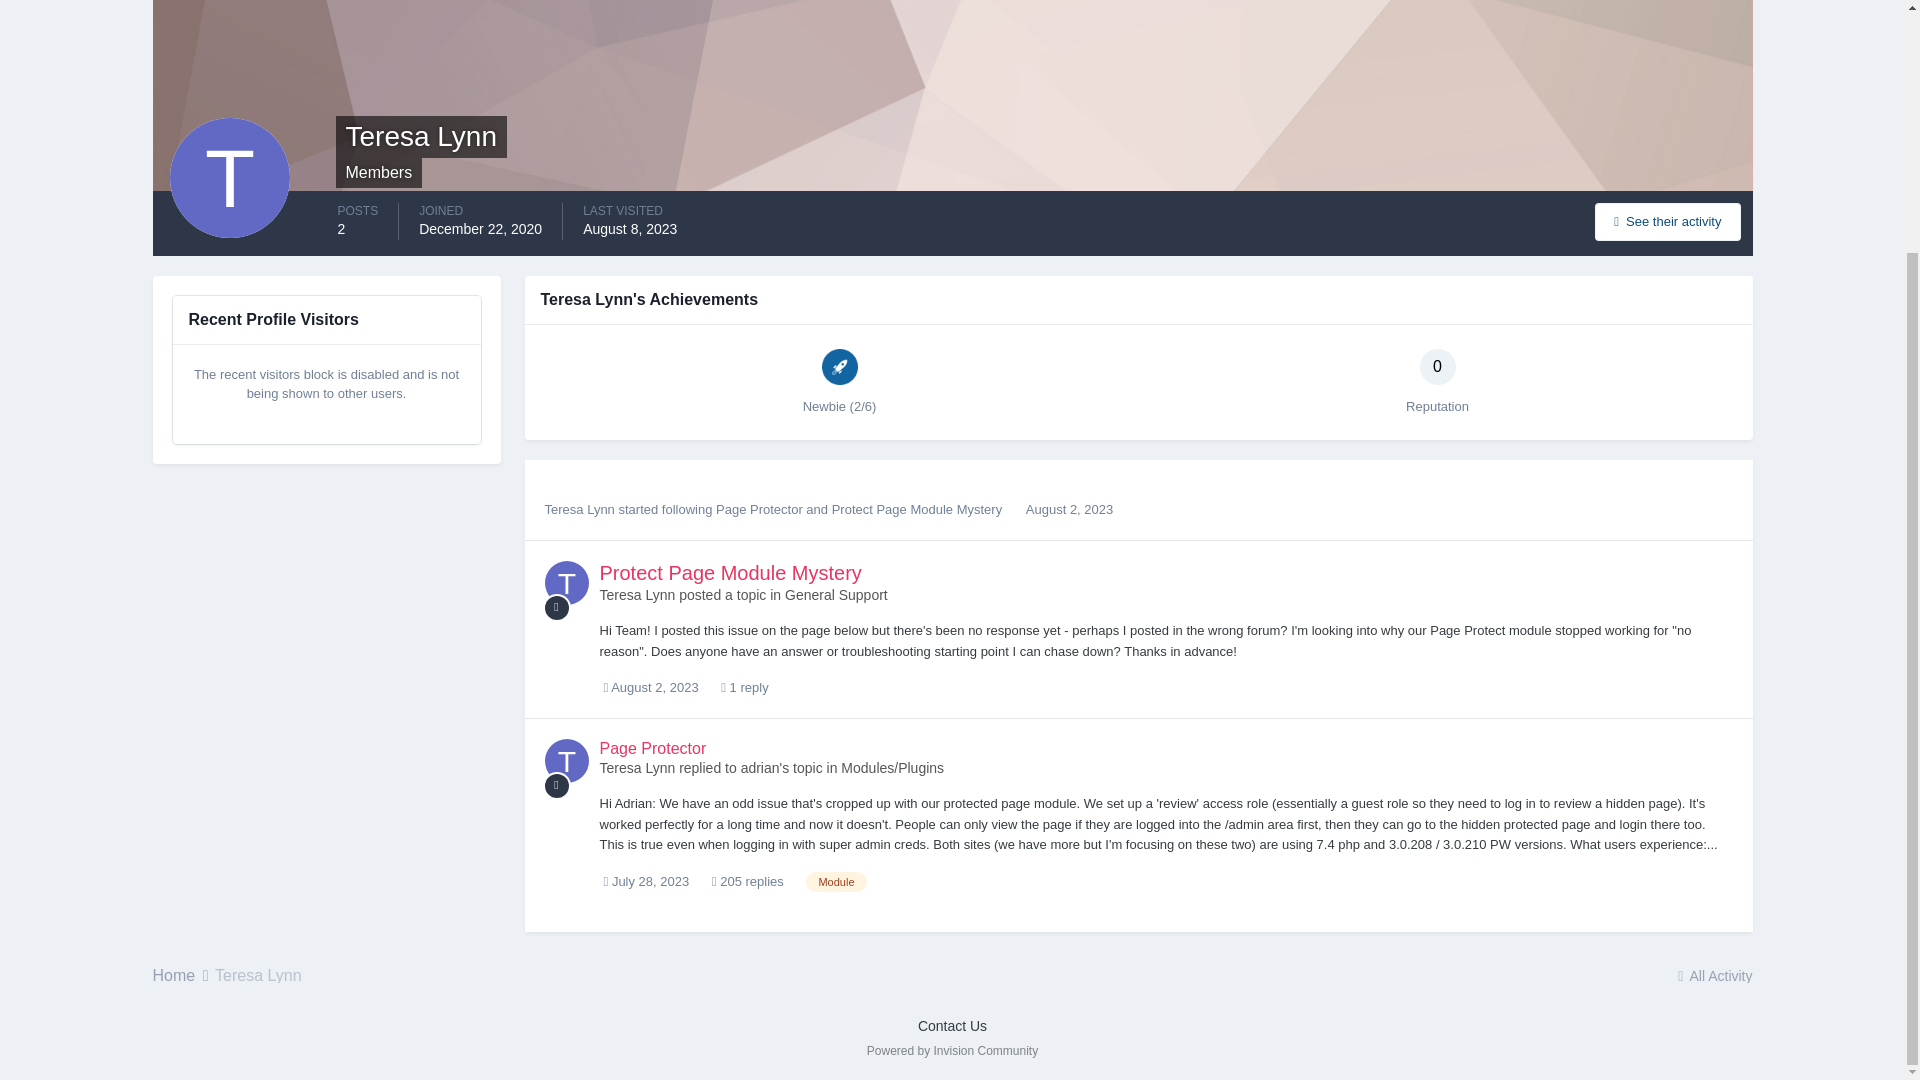  I want to click on Teresa Lynn's Content, so click(1667, 220).